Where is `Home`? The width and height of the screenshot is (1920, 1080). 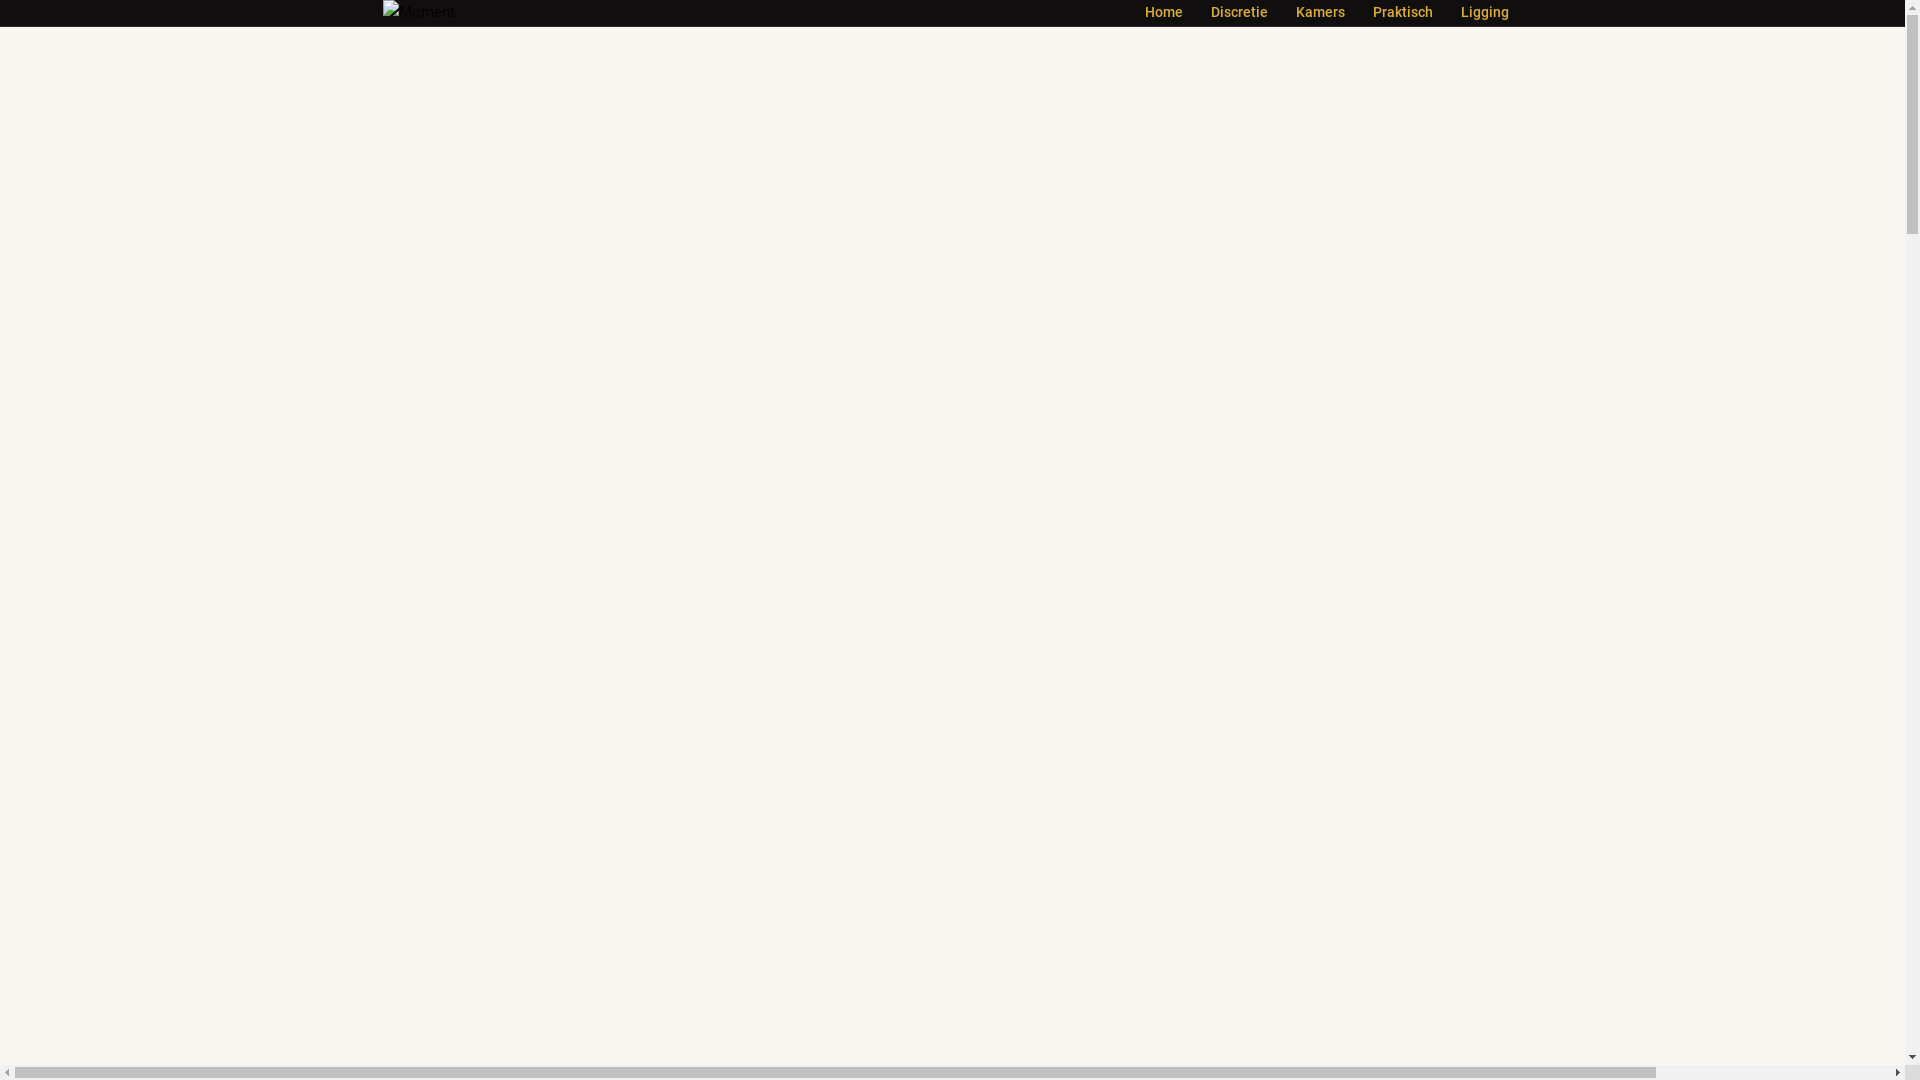
Home is located at coordinates (1163, 13).